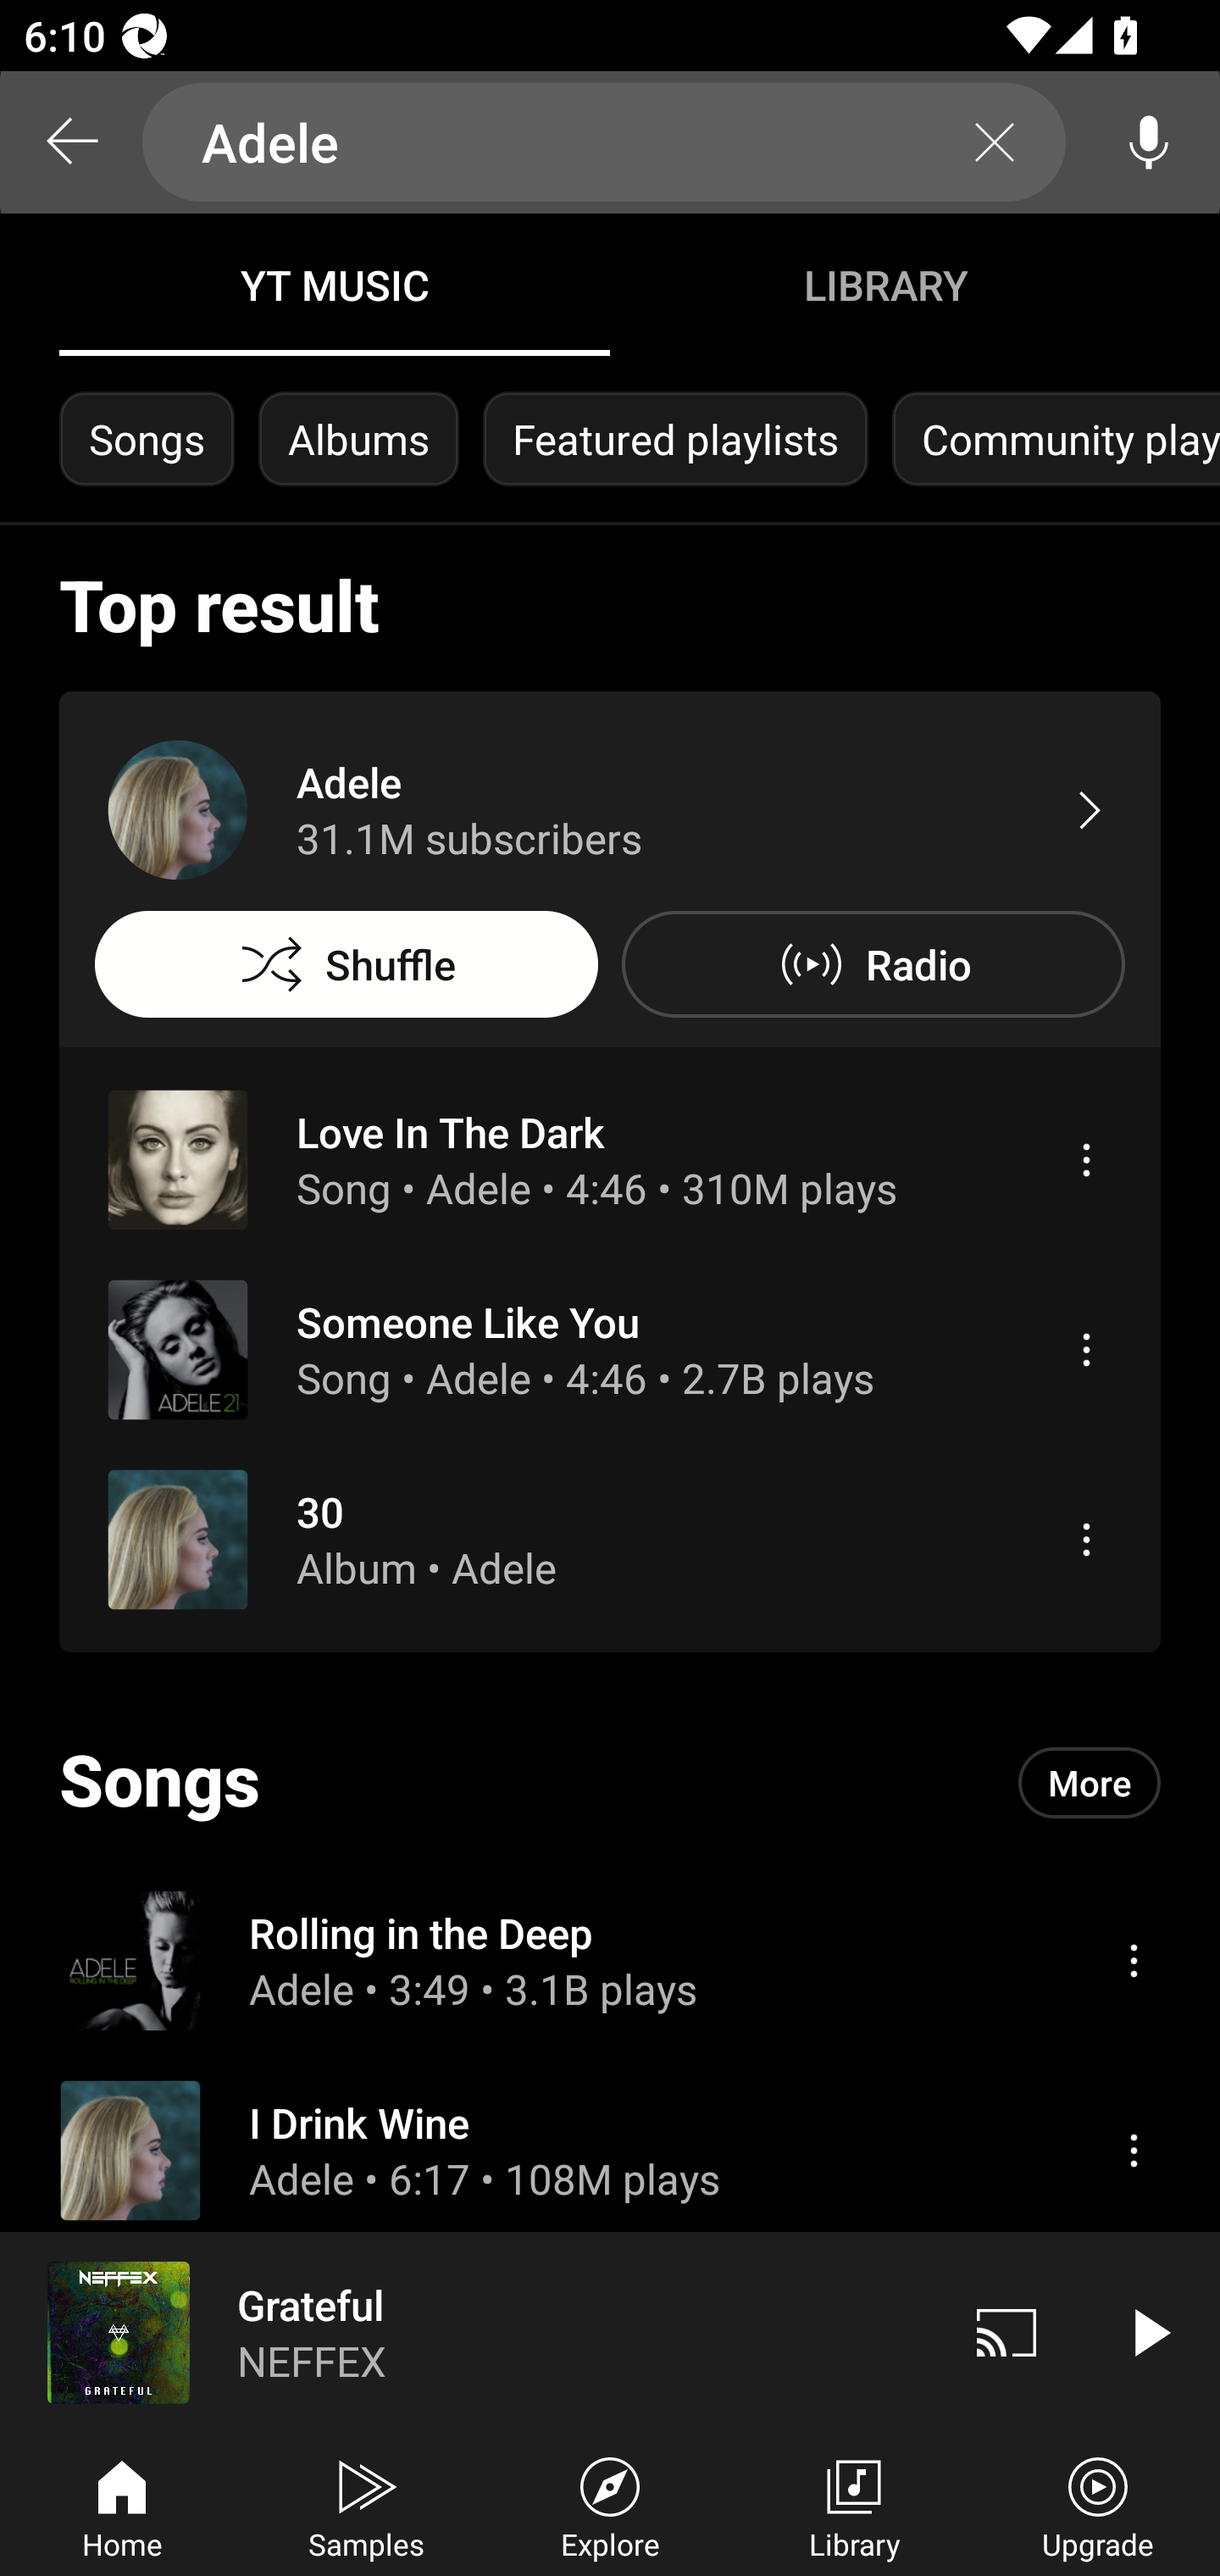 This screenshot has width=1220, height=2576. I want to click on Clear search, so click(995, 142).